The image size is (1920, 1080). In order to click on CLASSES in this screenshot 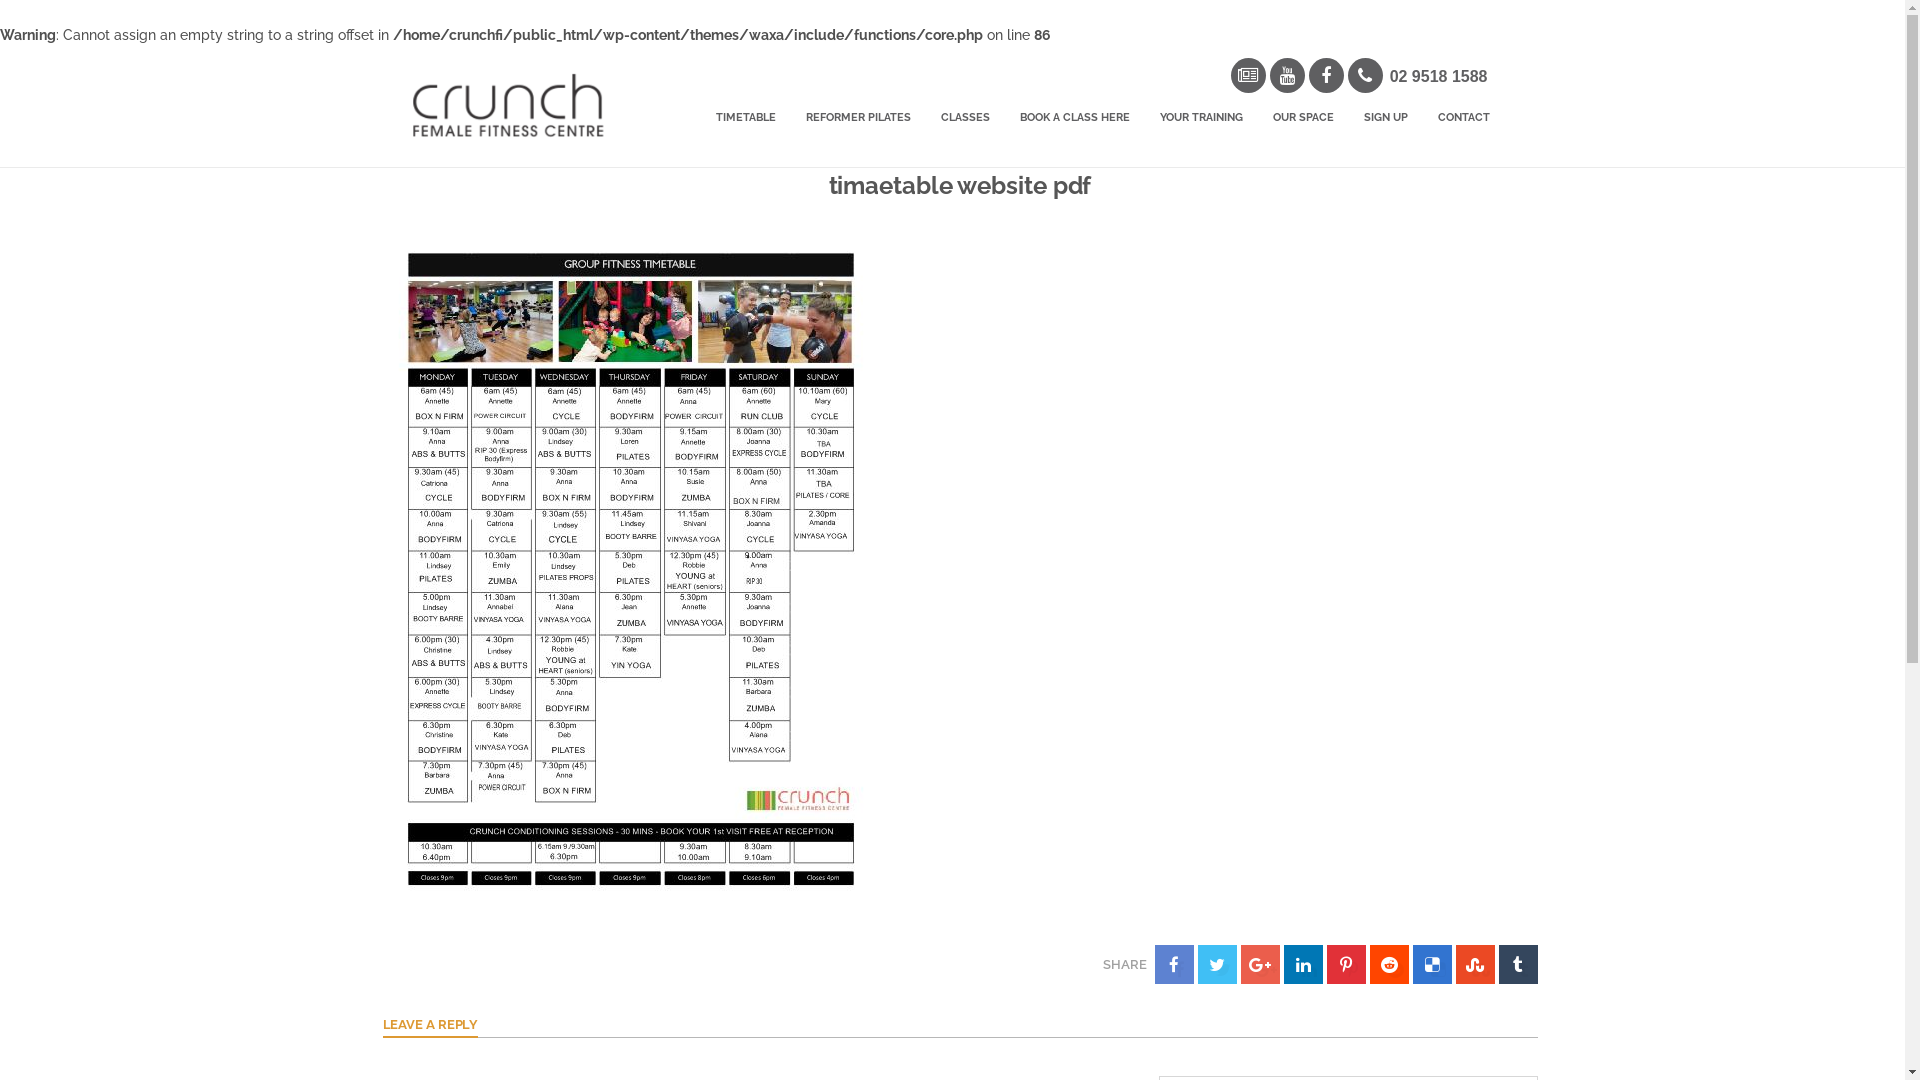, I will do `click(966, 119)`.